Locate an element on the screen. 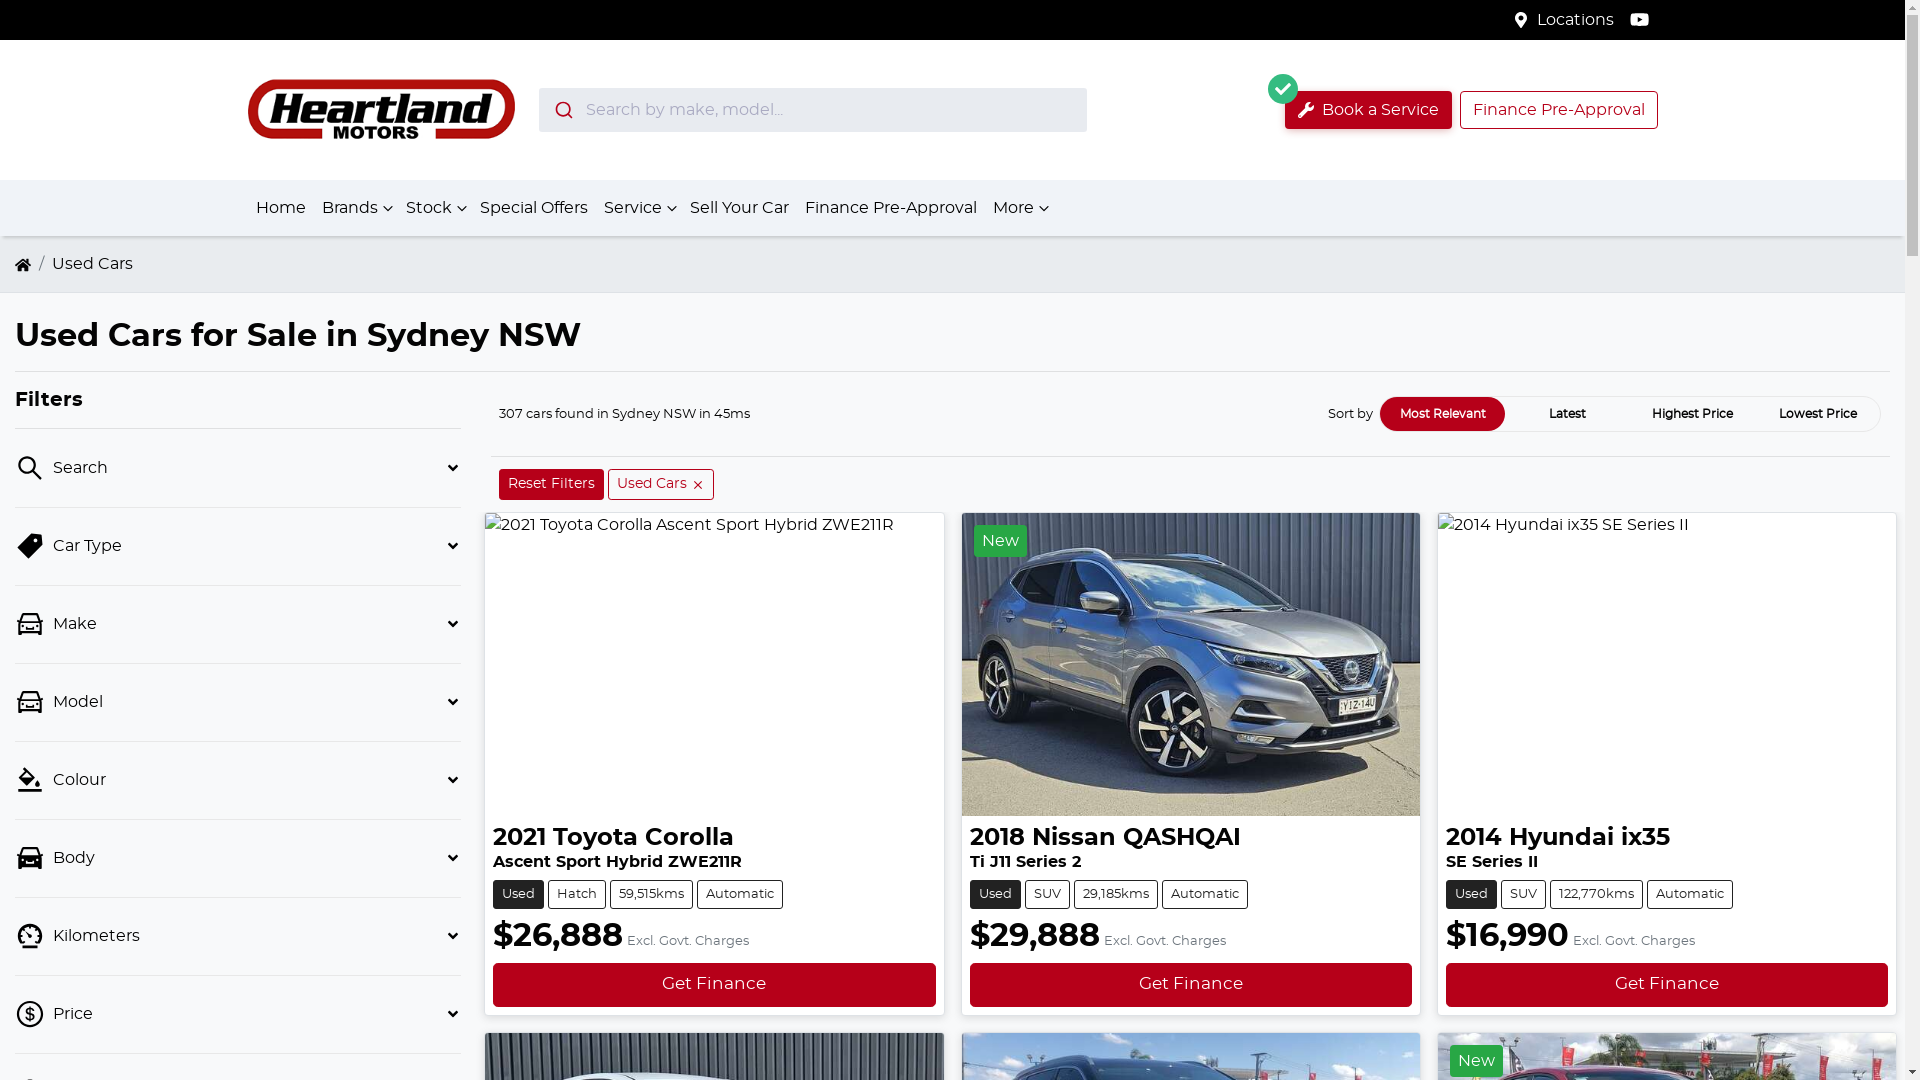 This screenshot has height=1080, width=1920. Get Finance is located at coordinates (1667, 984).